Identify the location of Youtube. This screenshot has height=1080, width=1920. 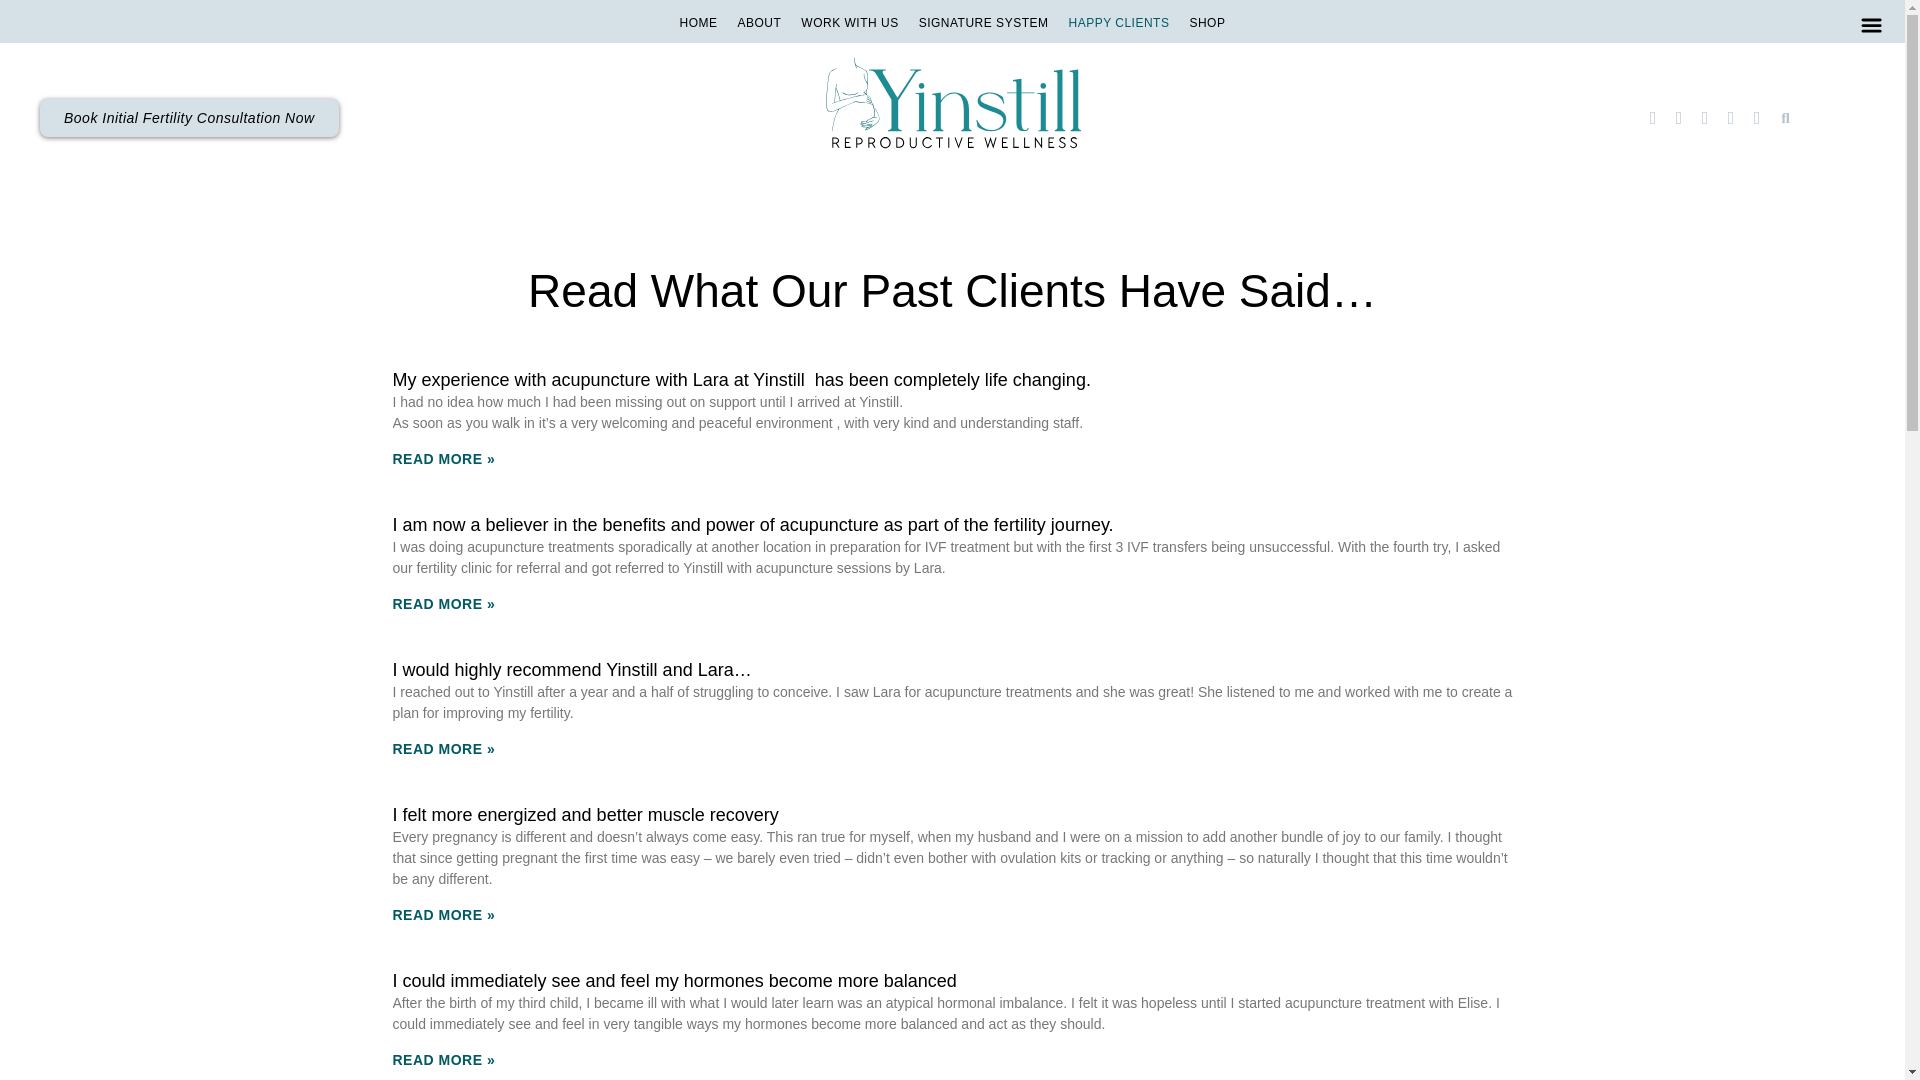
(1730, 118).